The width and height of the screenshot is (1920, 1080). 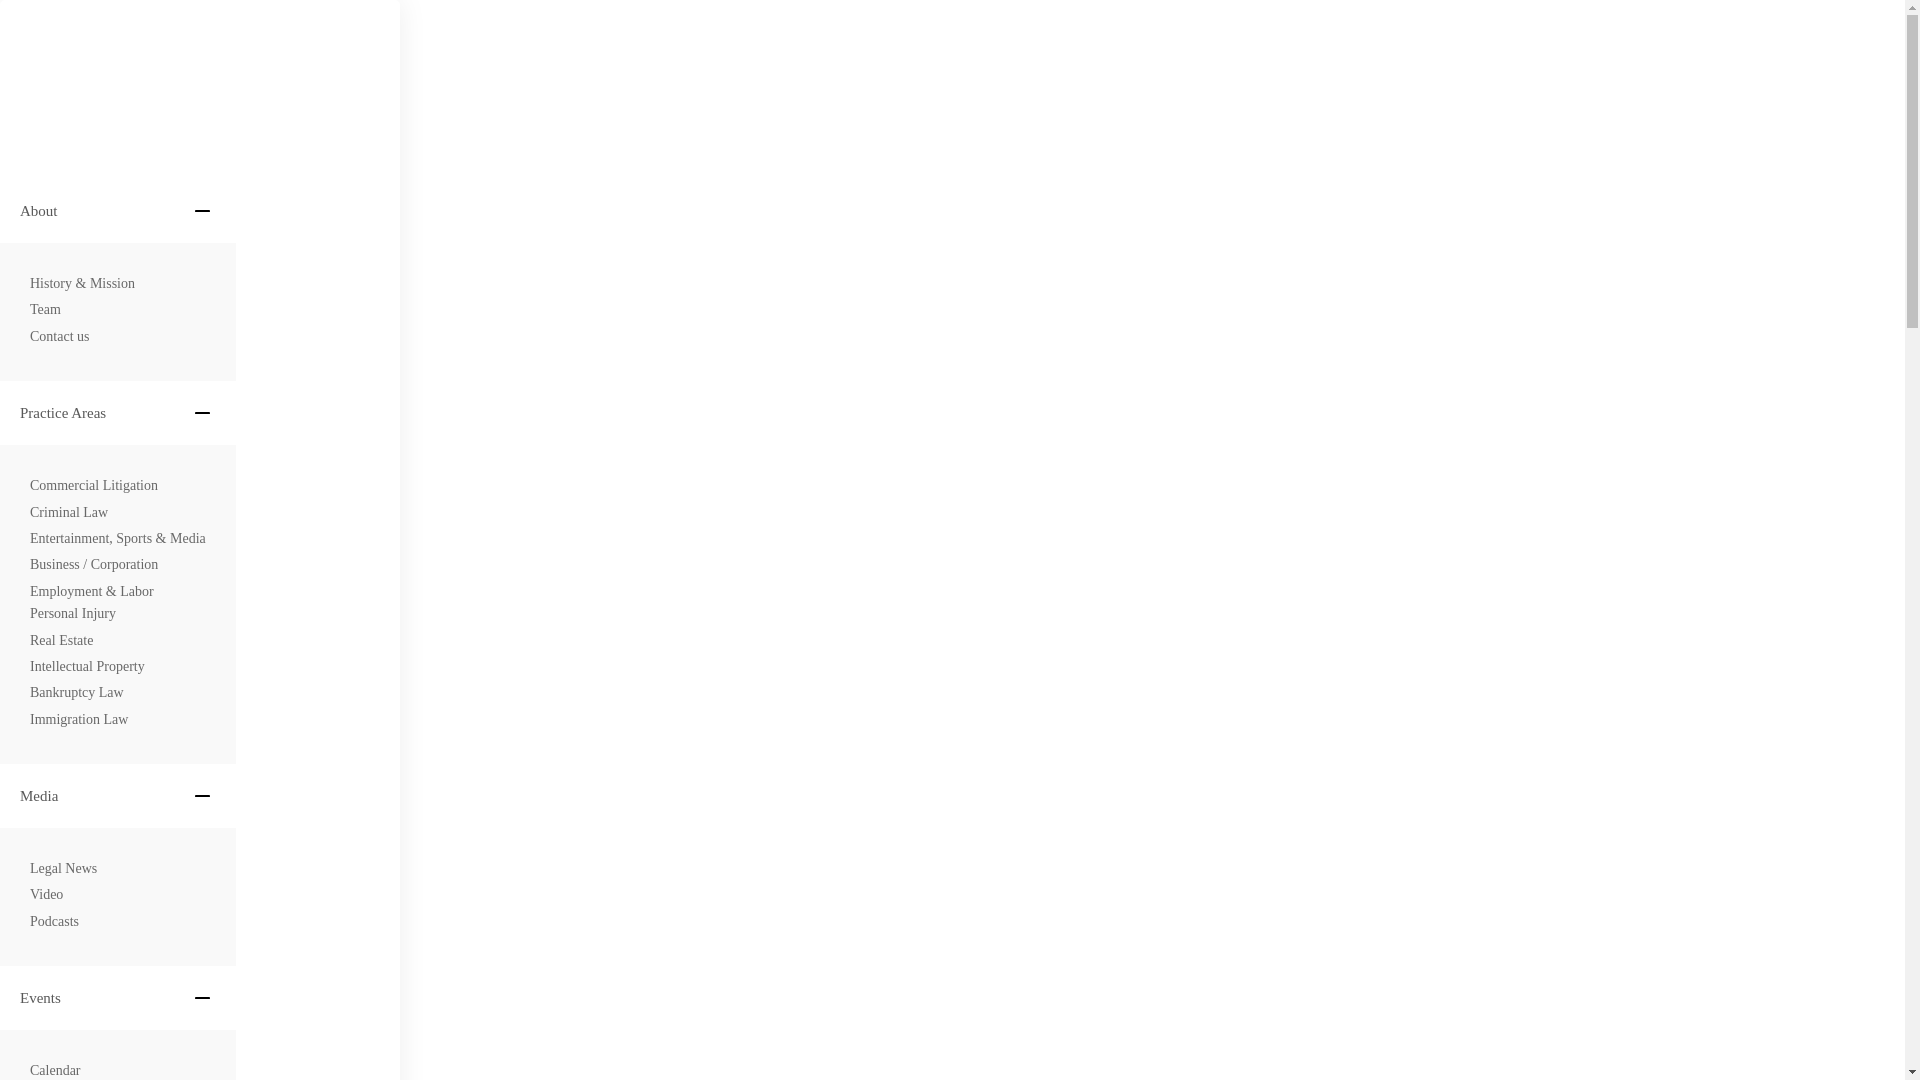 What do you see at coordinates (46, 310) in the screenshot?
I see `Team` at bounding box center [46, 310].